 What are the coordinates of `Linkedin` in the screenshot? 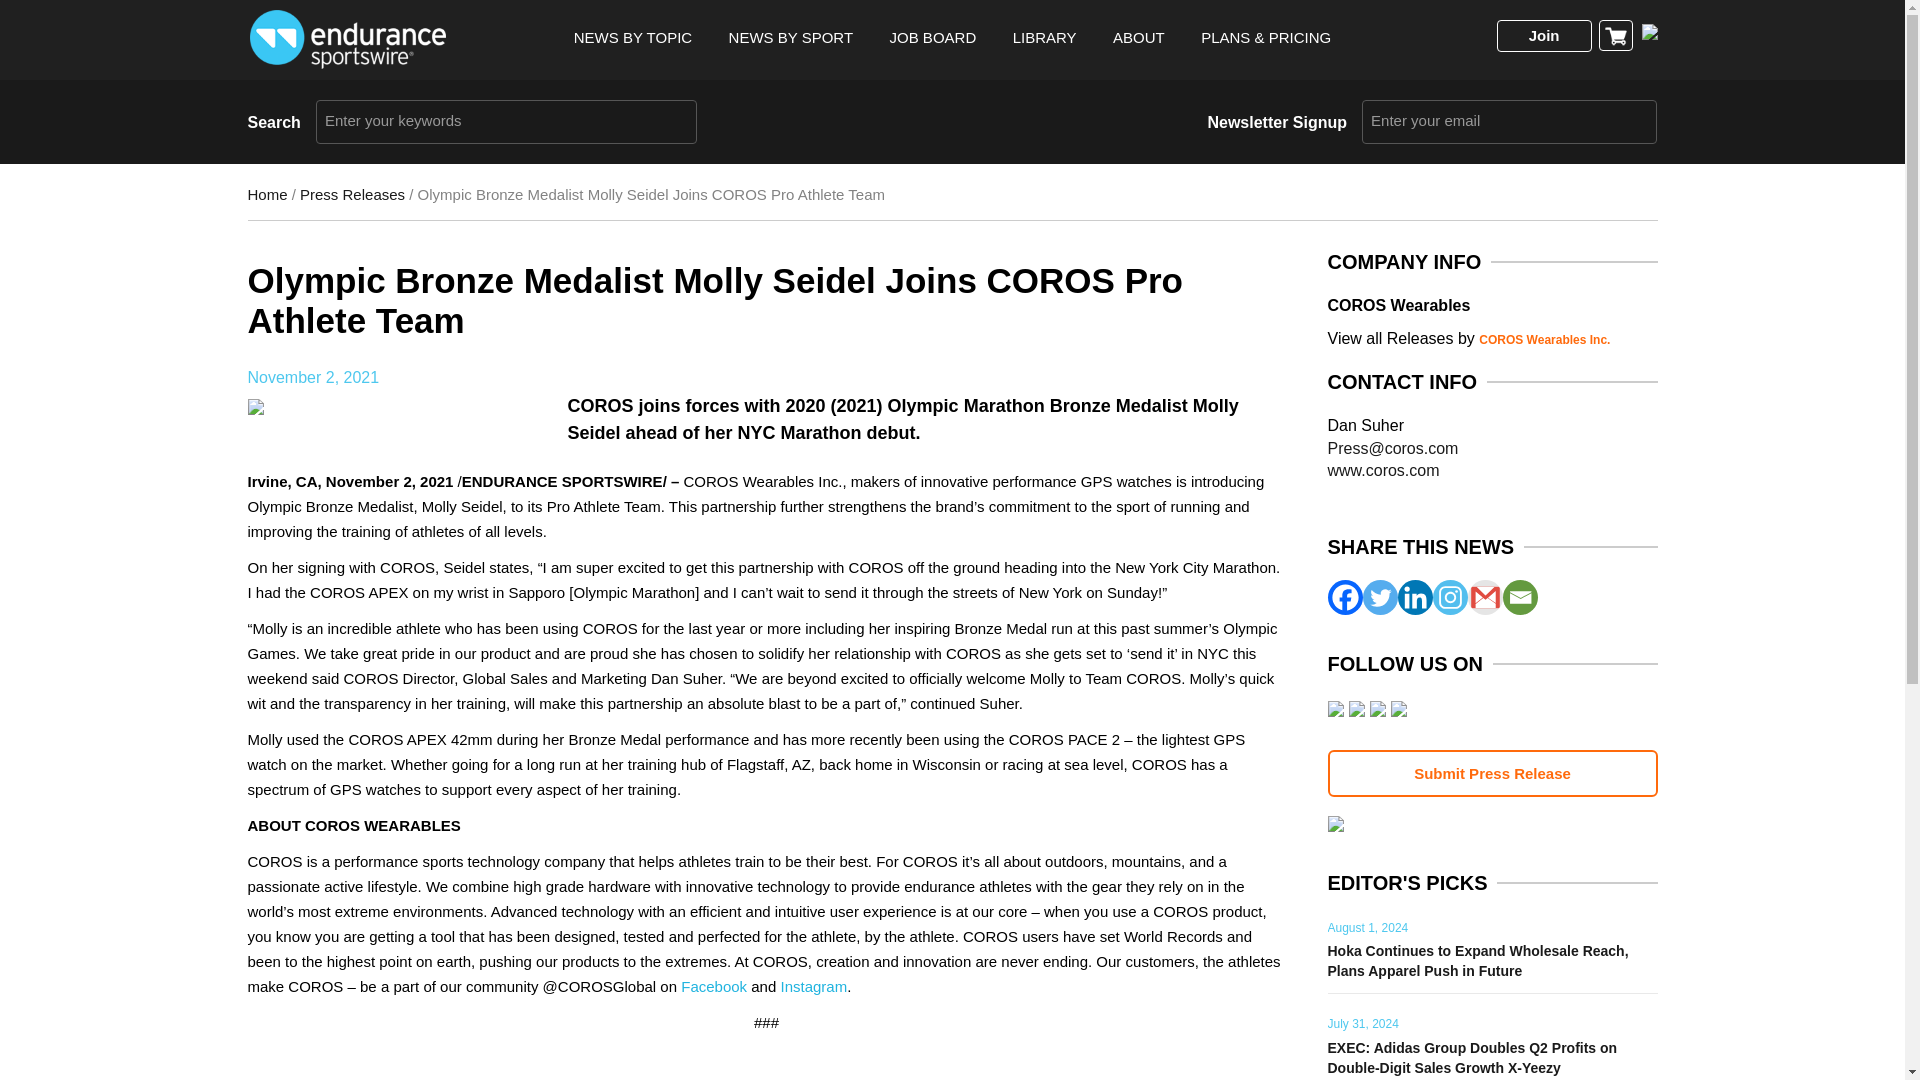 It's located at (1414, 596).